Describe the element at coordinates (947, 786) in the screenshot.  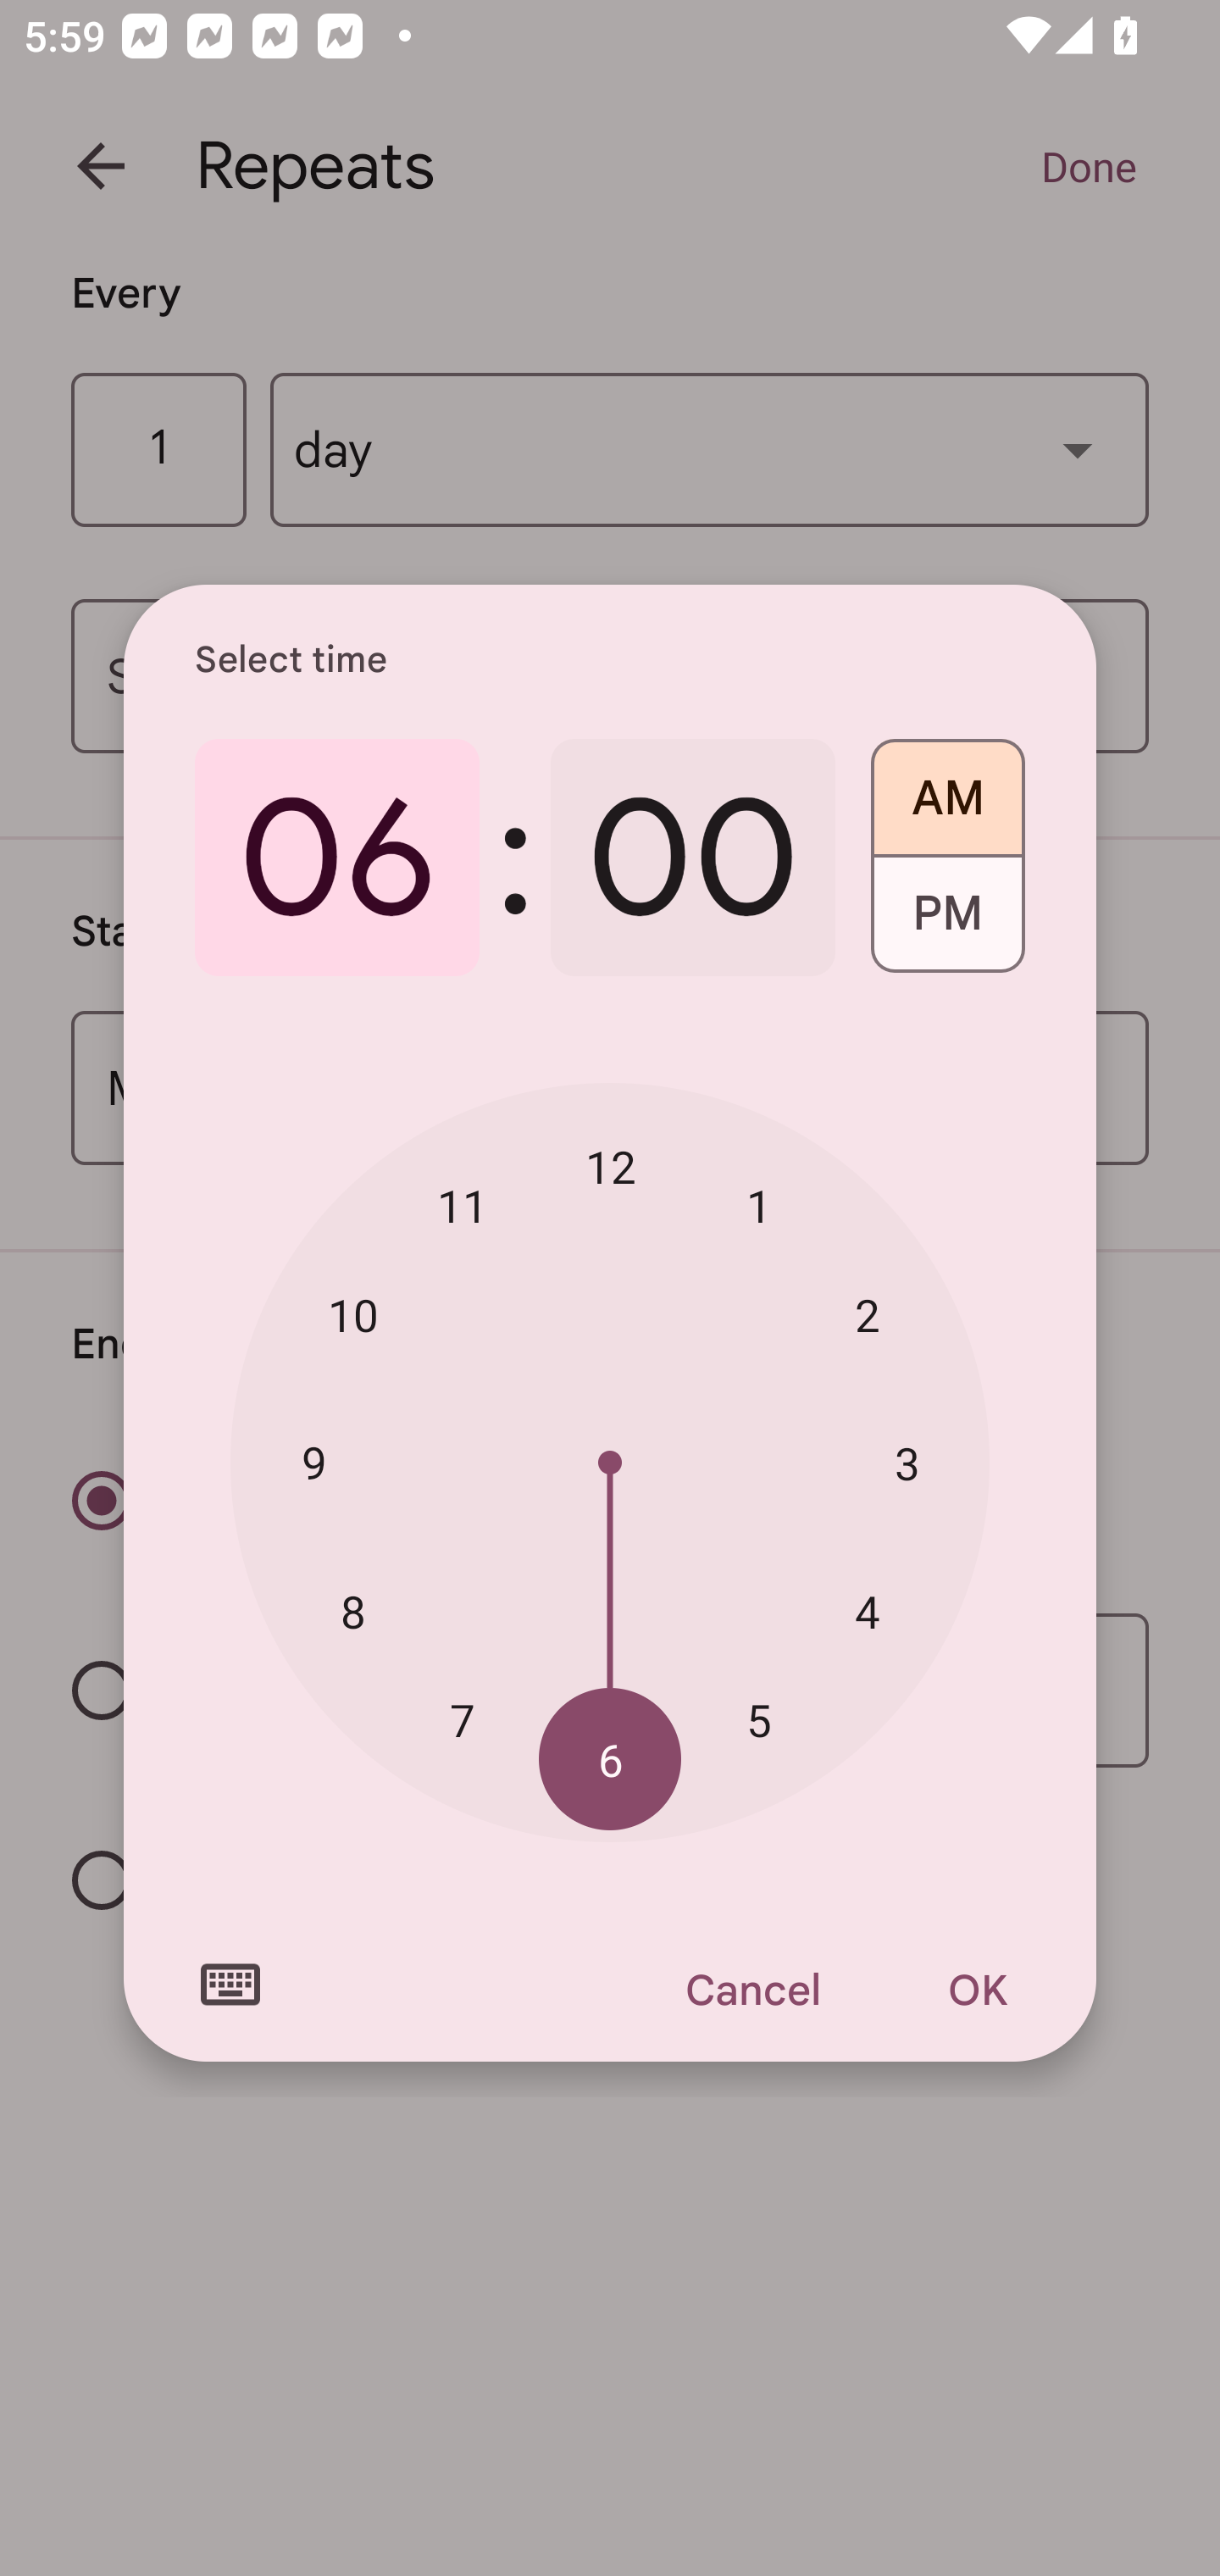
I see `AM` at that location.